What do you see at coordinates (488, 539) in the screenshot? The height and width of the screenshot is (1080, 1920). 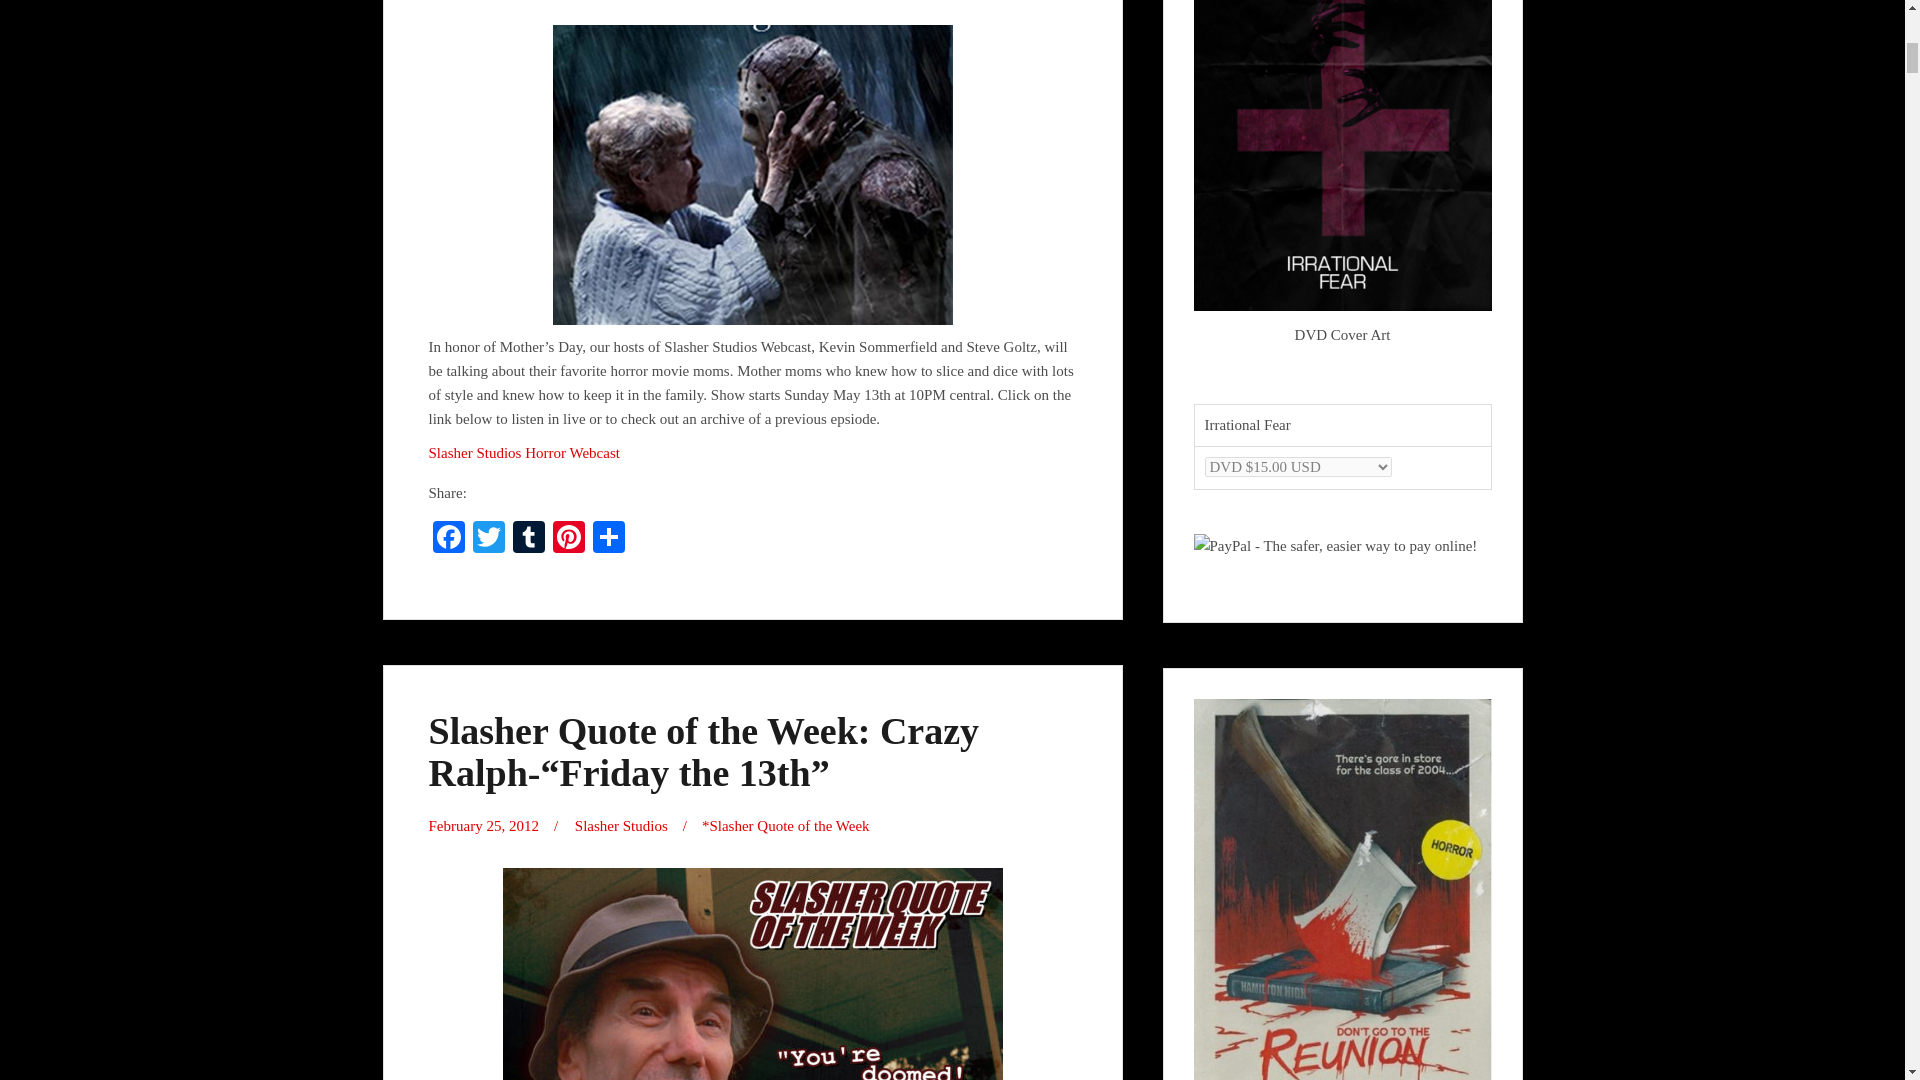 I see `Twitter` at bounding box center [488, 539].